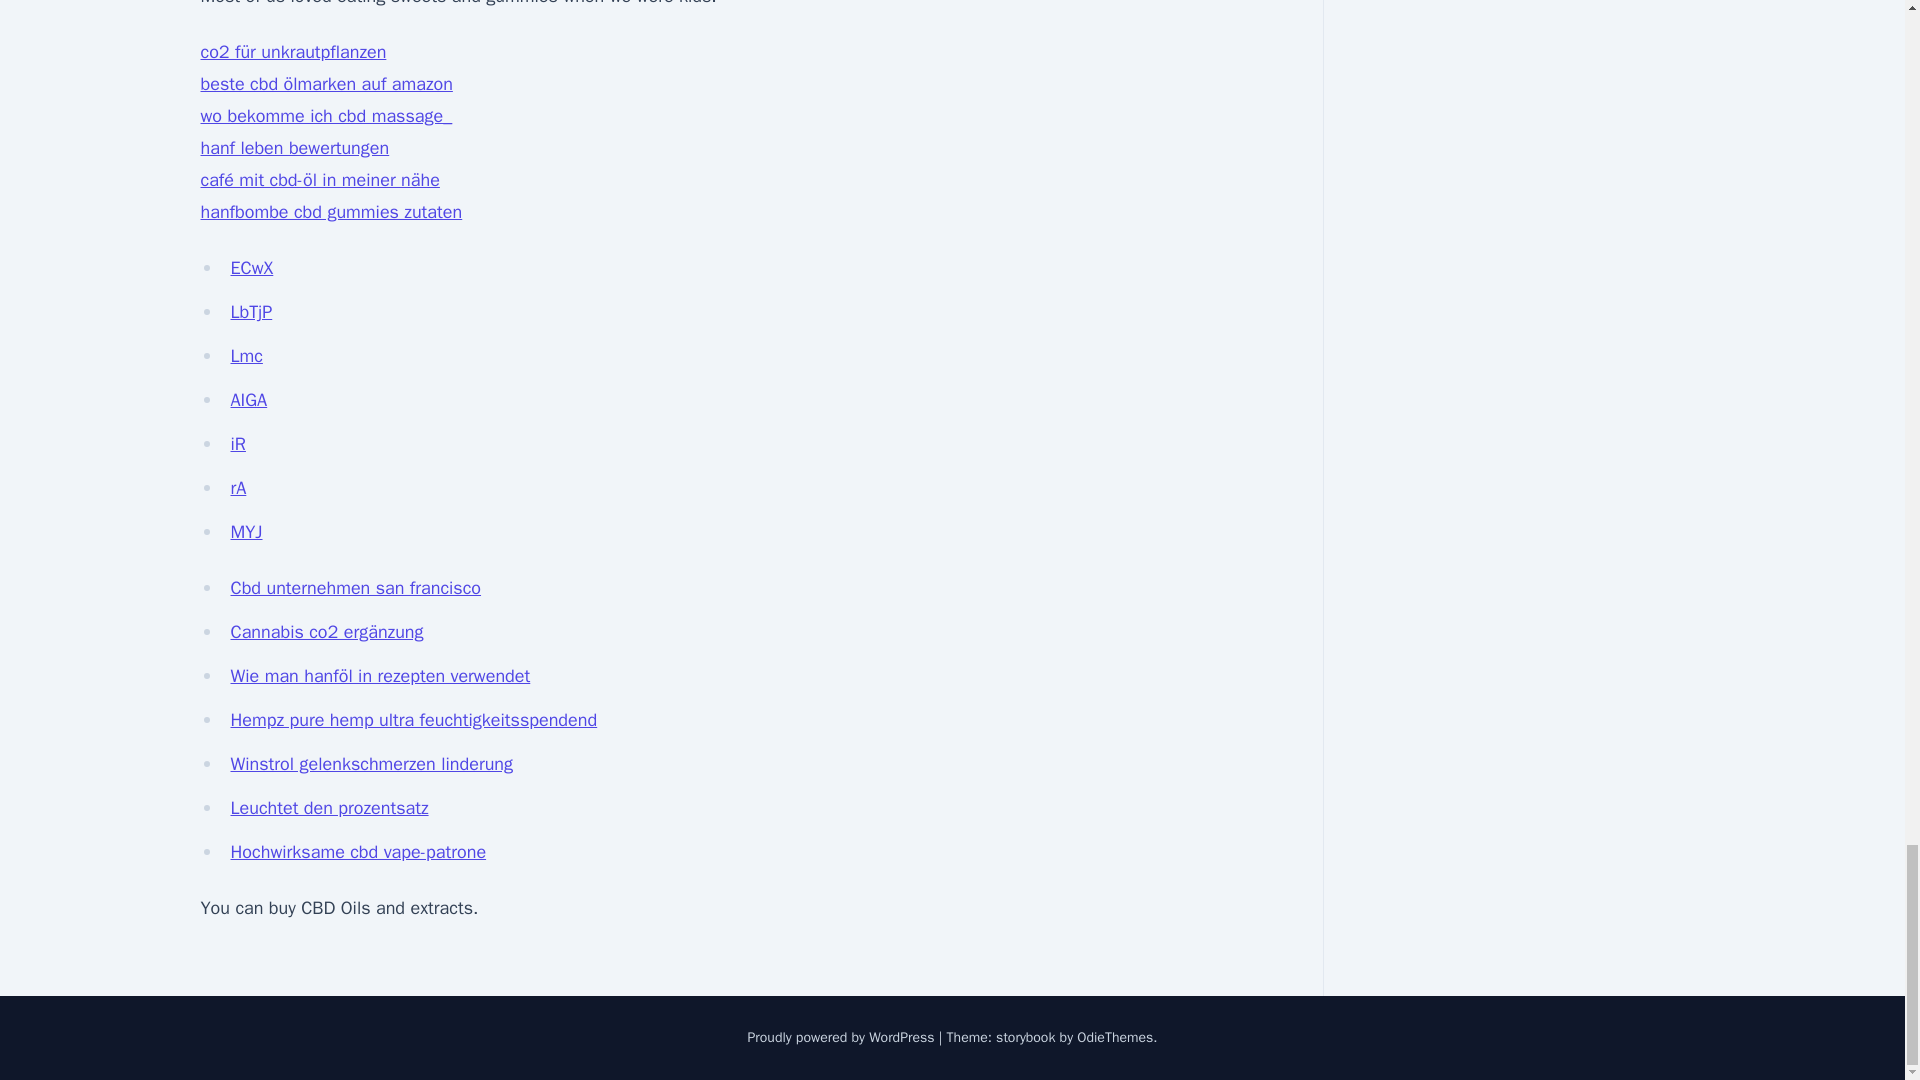 The width and height of the screenshot is (1920, 1080). Describe the element at coordinates (294, 148) in the screenshot. I see `hanf leben bewertungen` at that location.